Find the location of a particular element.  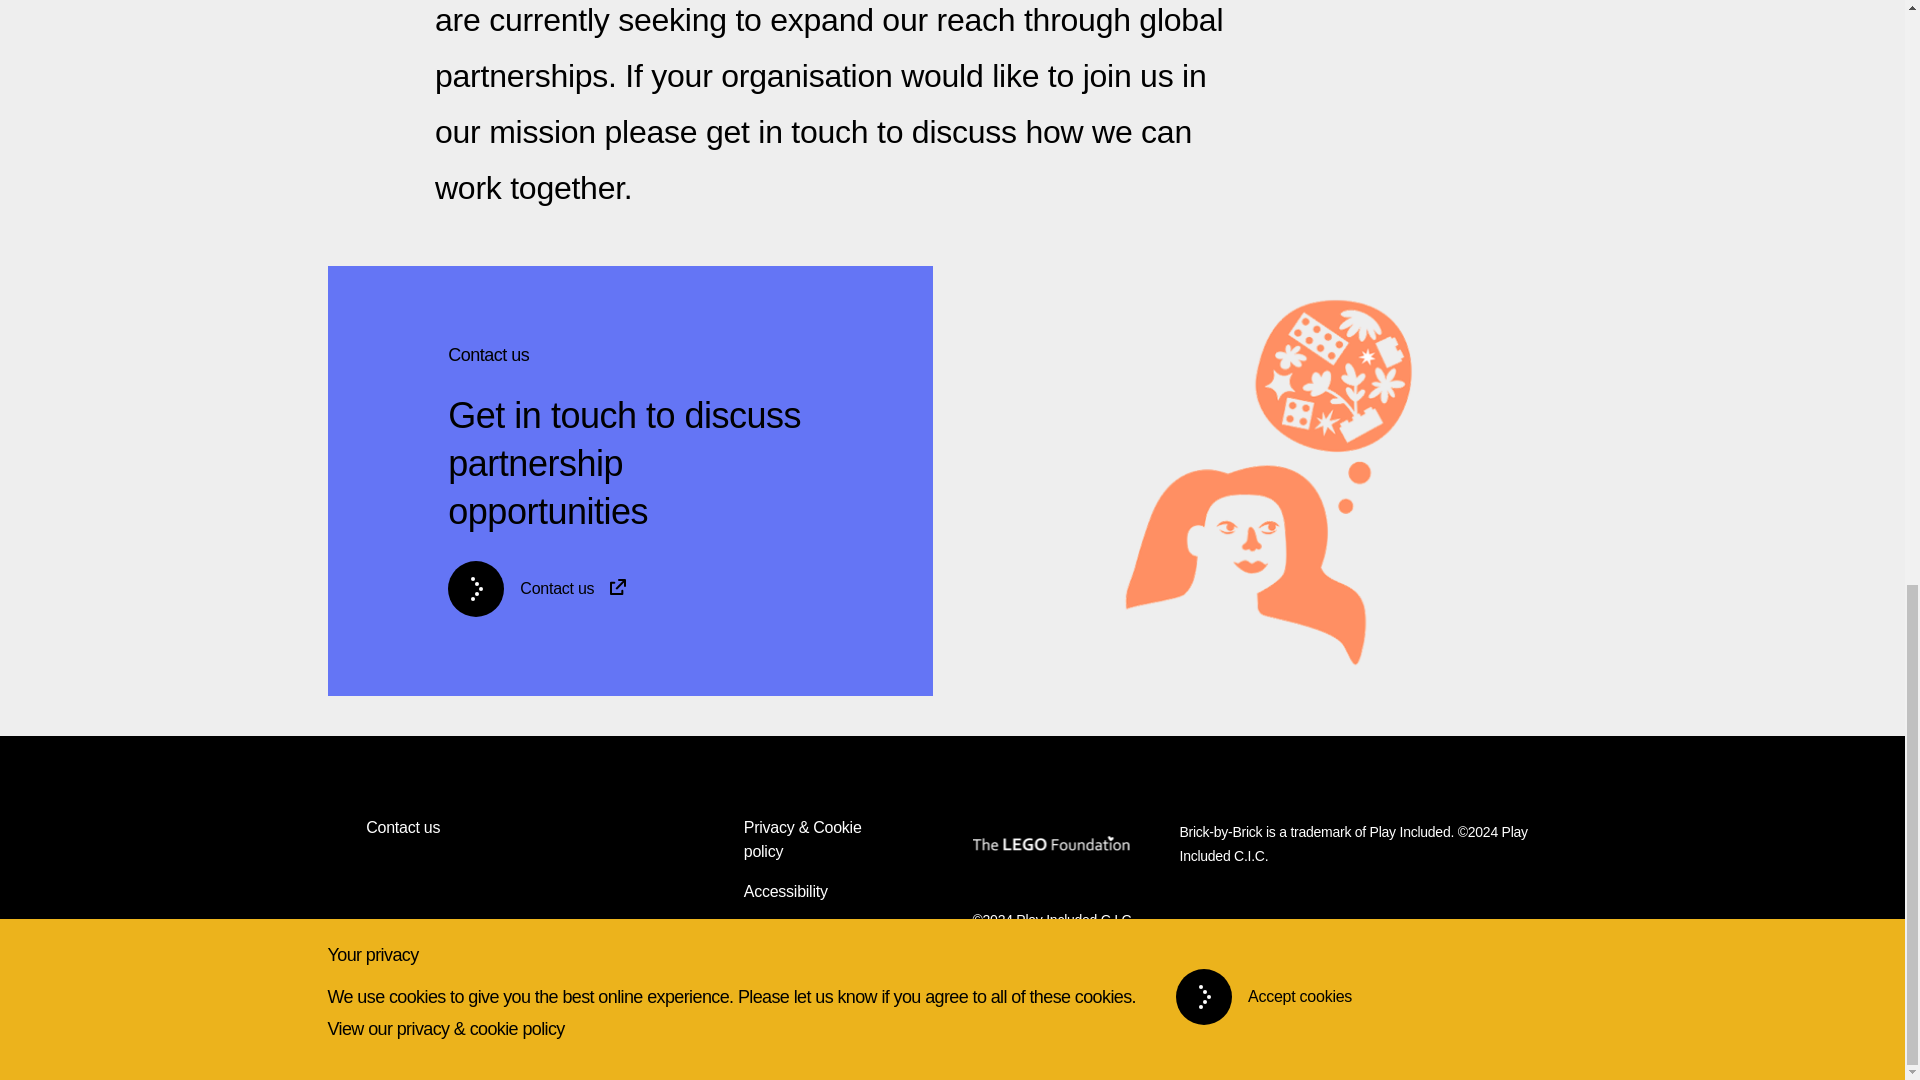

Contact us is located at coordinates (628, 588).